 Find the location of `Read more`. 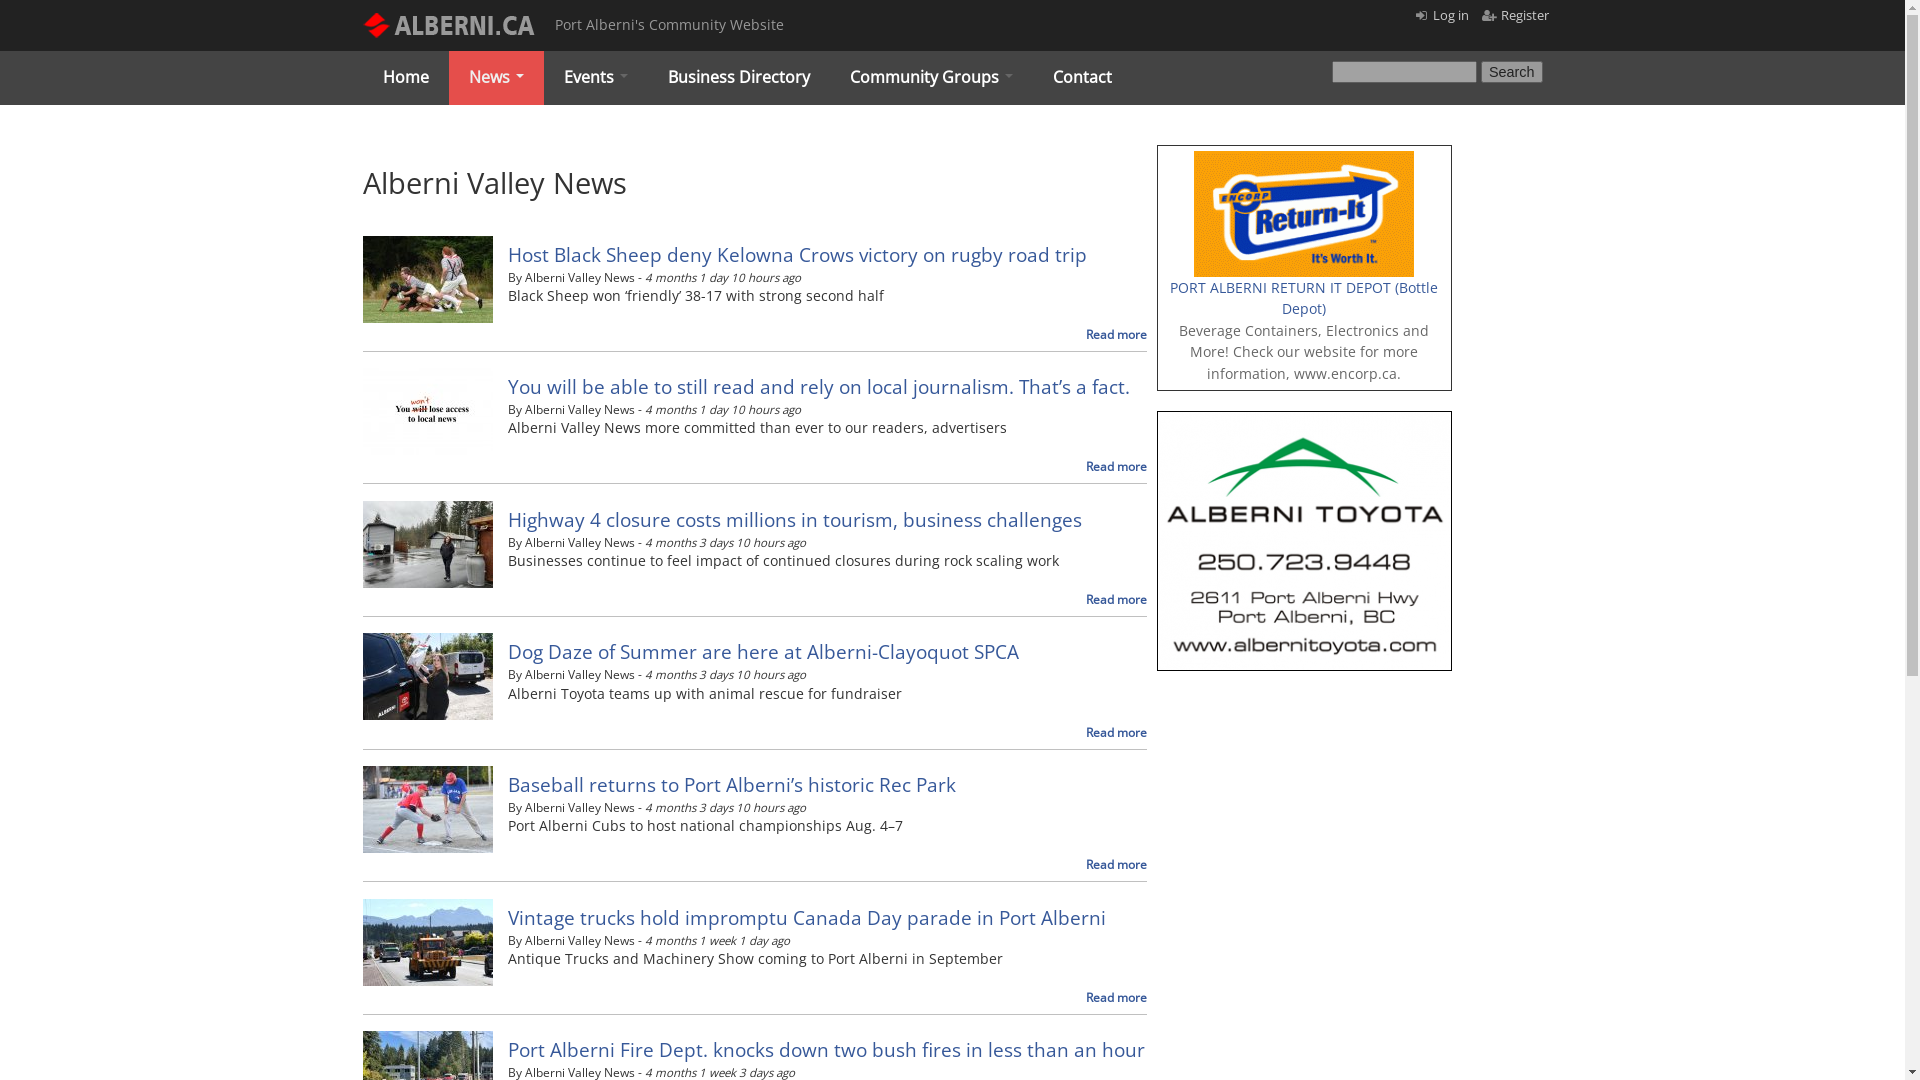

Read more is located at coordinates (1116, 864).